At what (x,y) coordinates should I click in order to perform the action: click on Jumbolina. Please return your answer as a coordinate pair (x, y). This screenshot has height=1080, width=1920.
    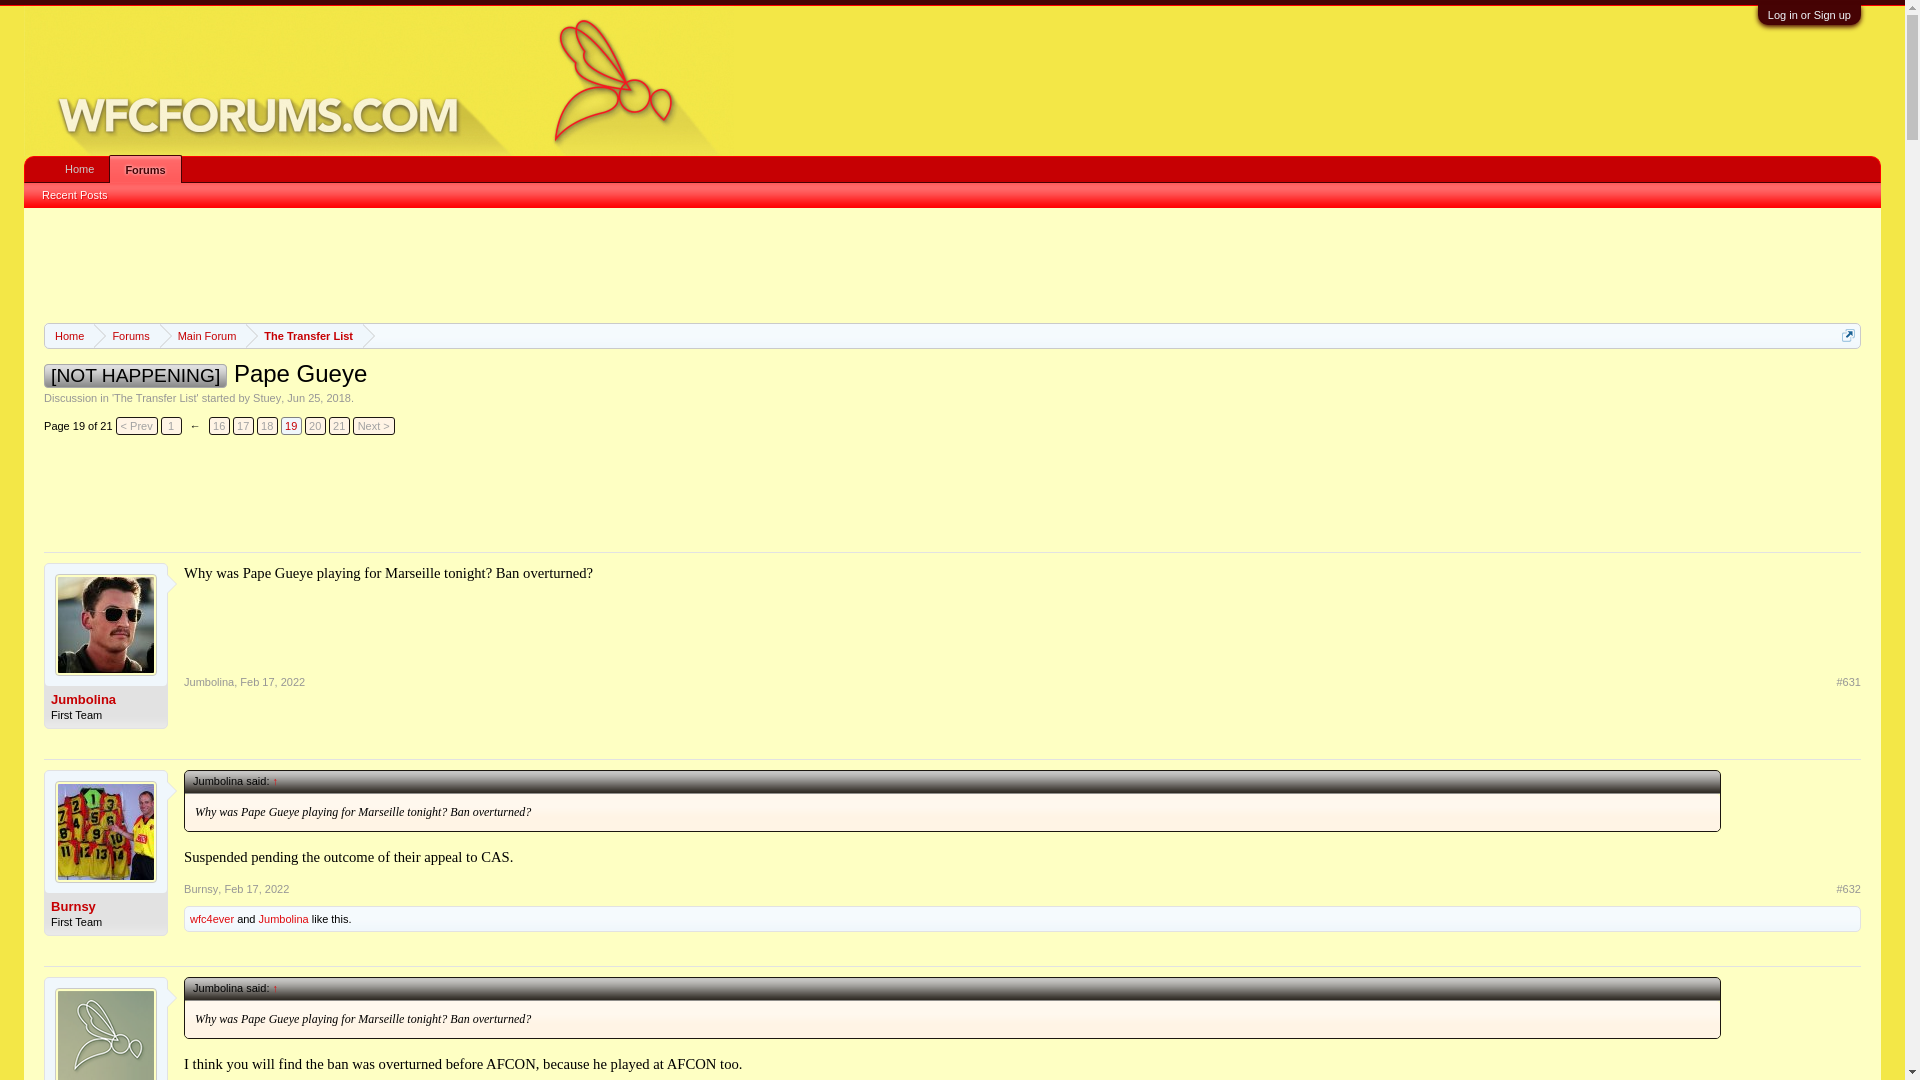
    Looking at the image, I should click on (209, 682).